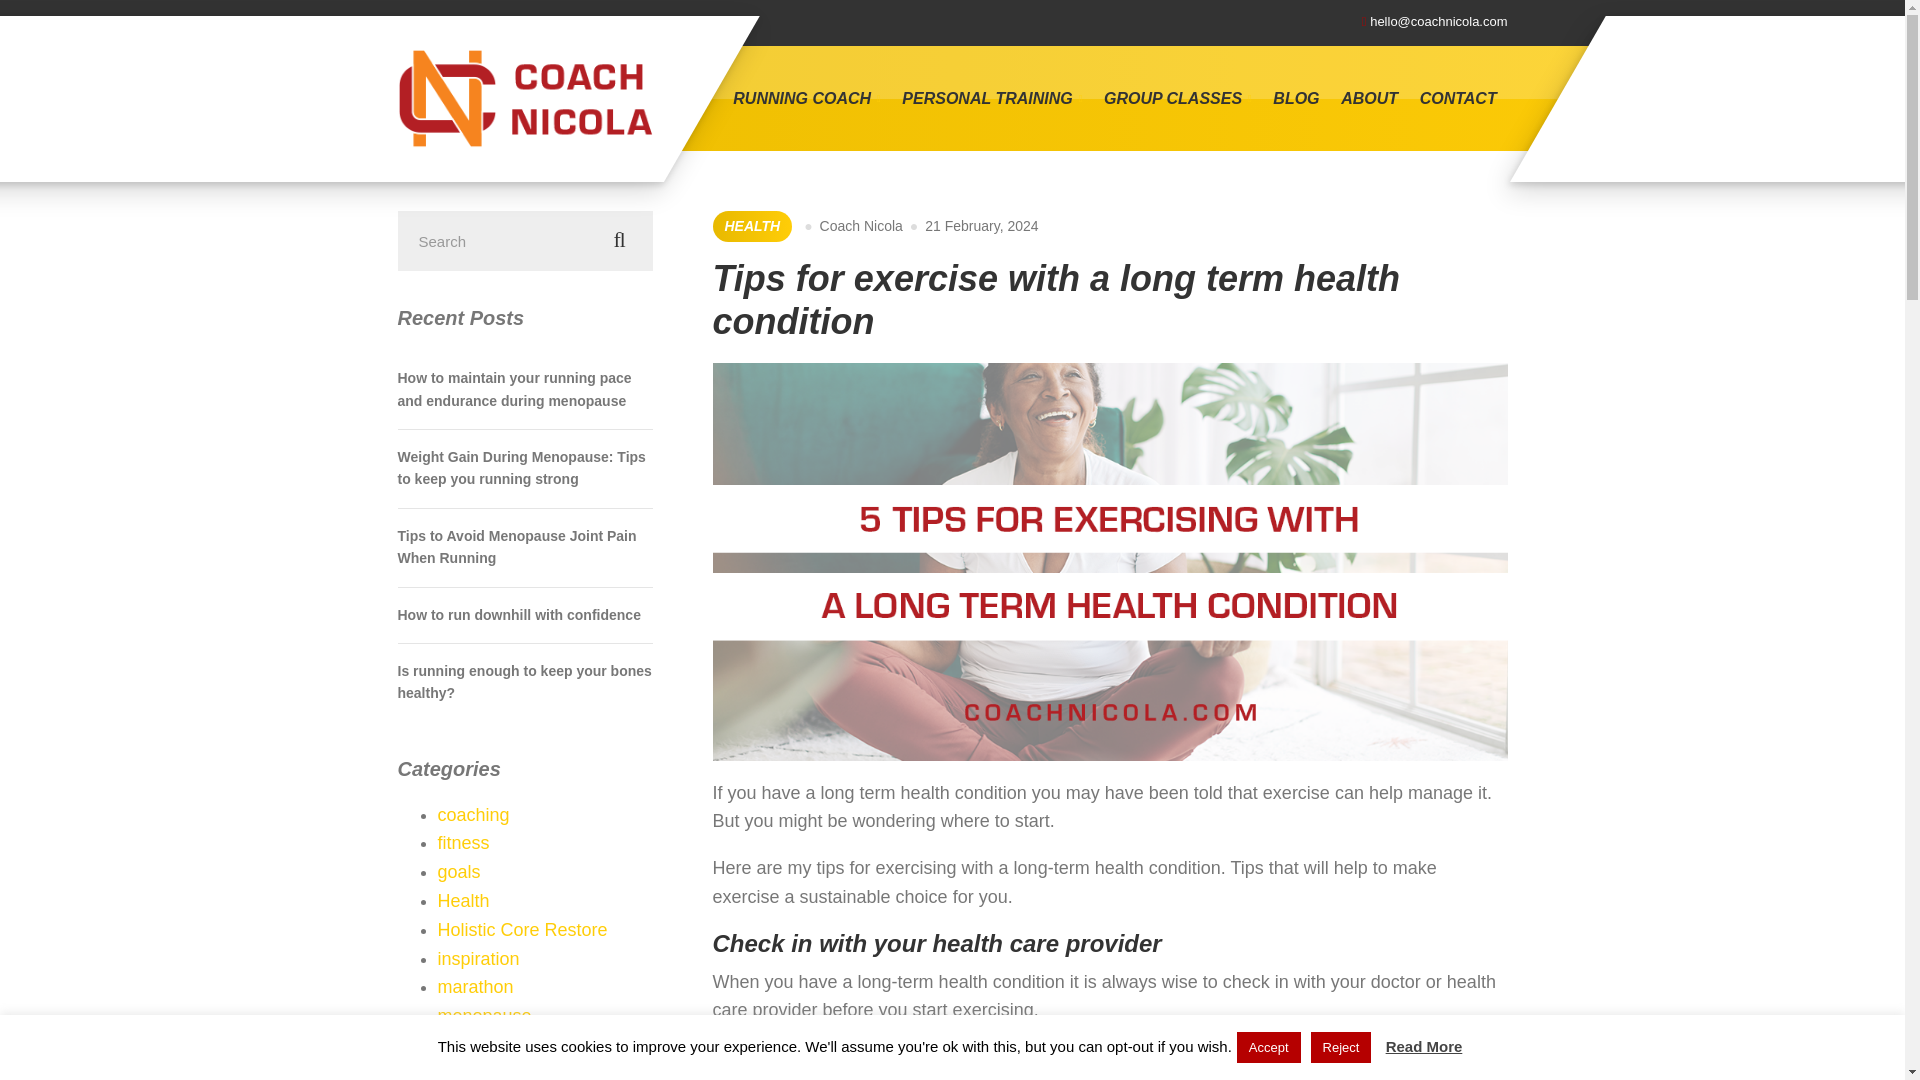  I want to click on fitness, so click(463, 842).